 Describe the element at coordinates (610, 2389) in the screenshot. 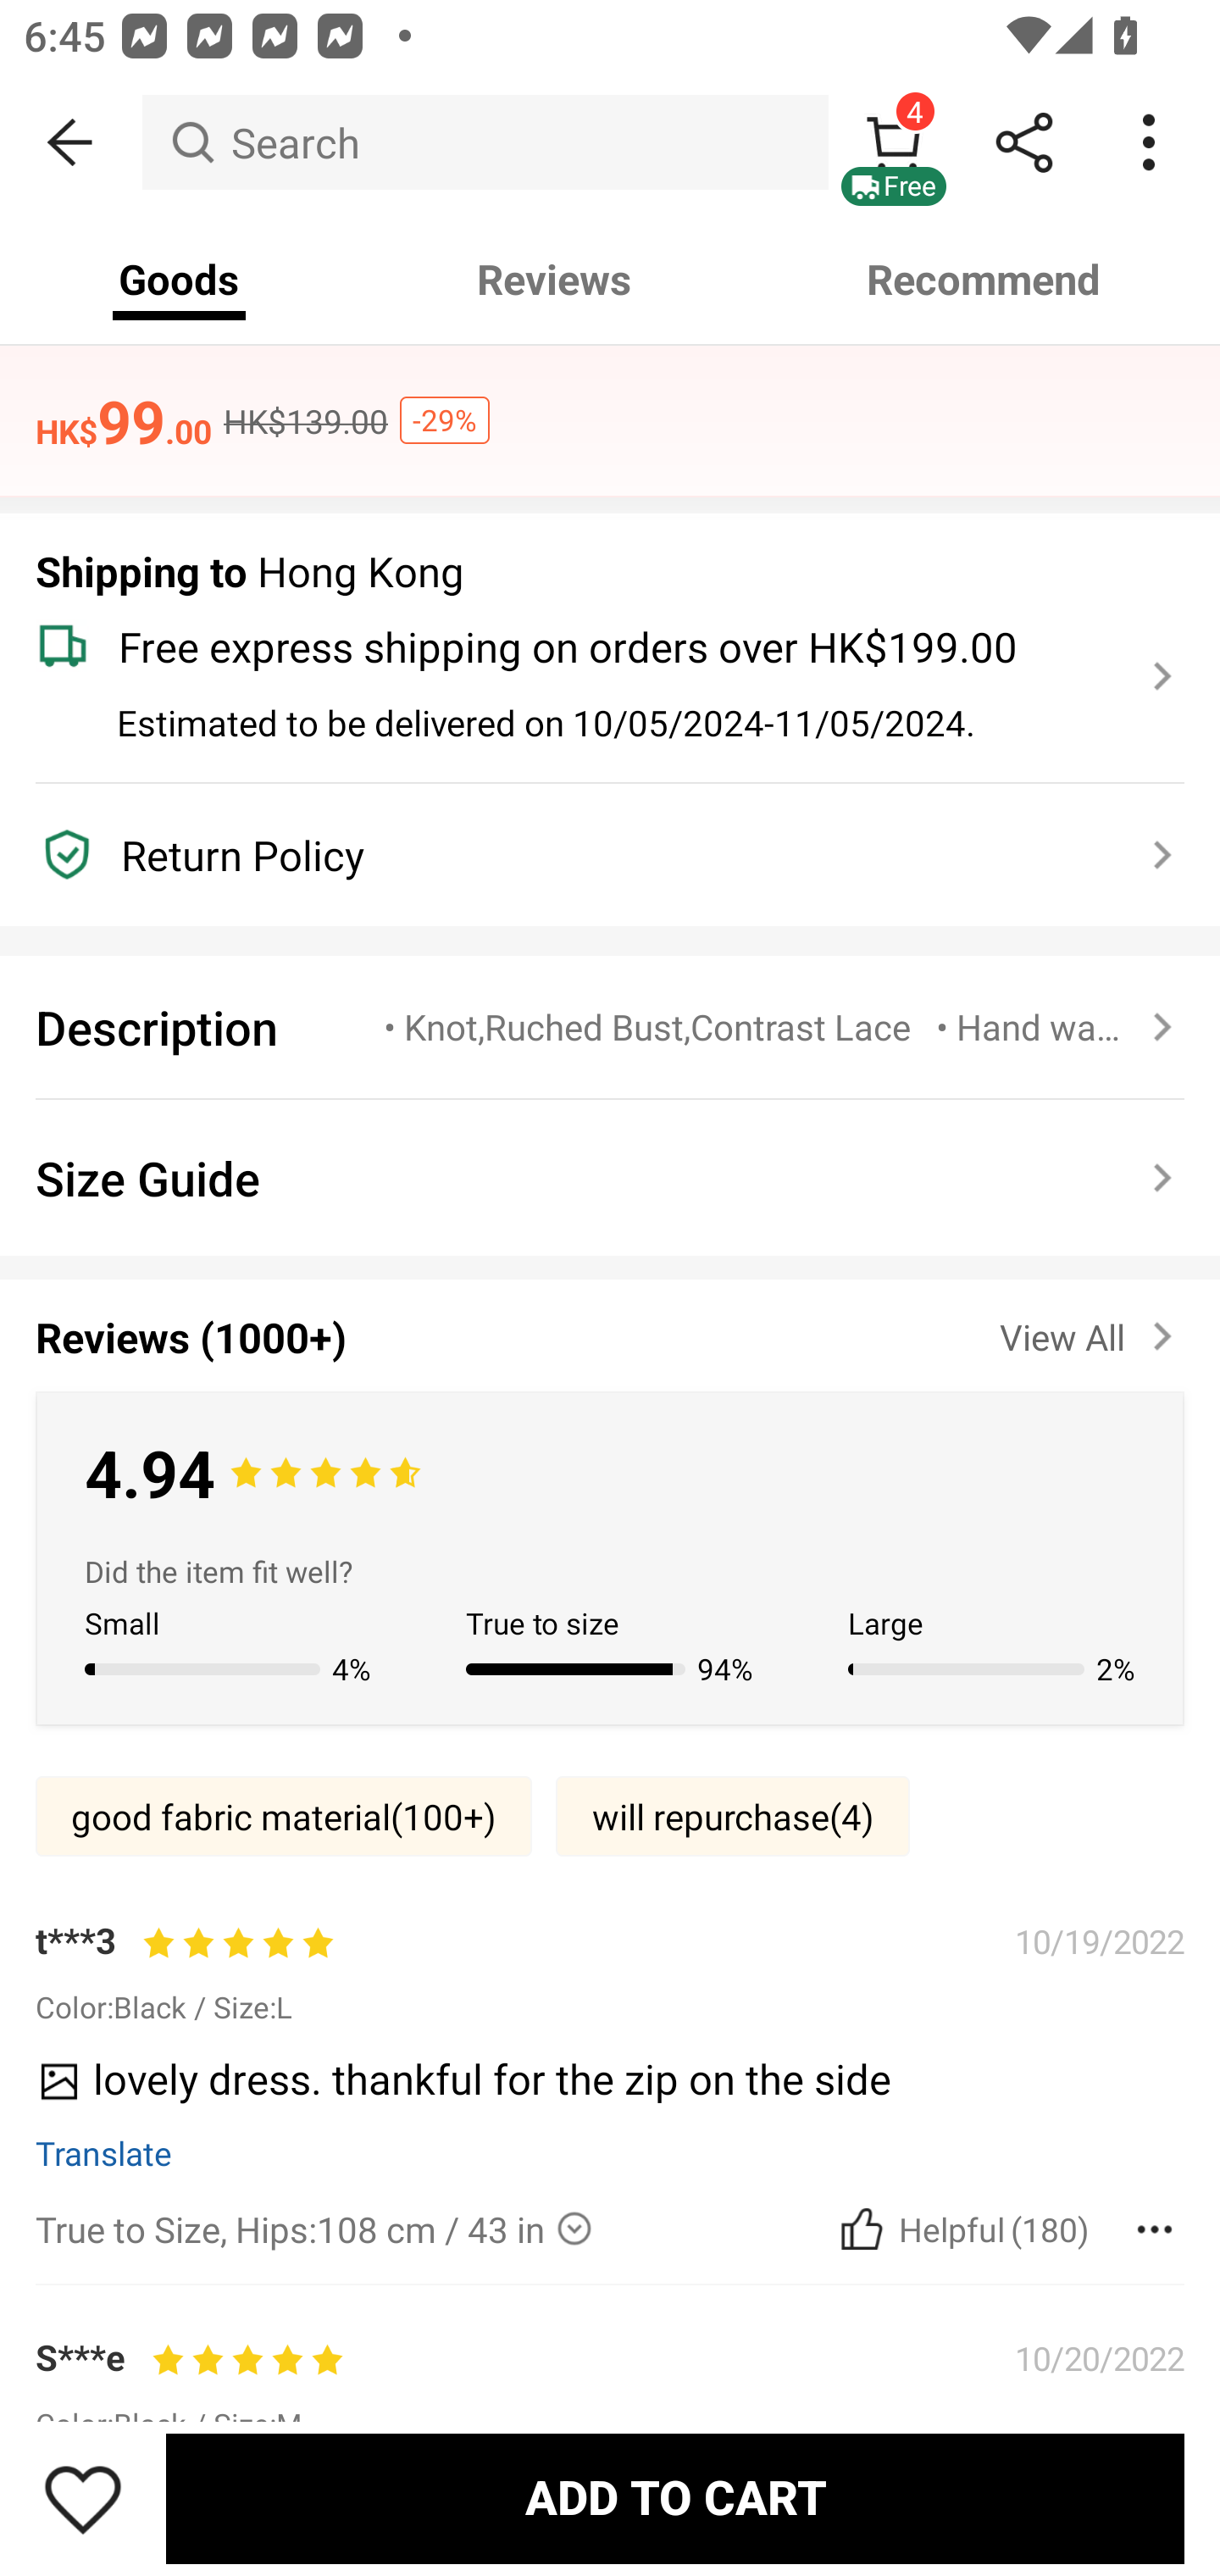

I see `S***e Rating5.0 10/20/2022 Color:Black / Size:M` at that location.